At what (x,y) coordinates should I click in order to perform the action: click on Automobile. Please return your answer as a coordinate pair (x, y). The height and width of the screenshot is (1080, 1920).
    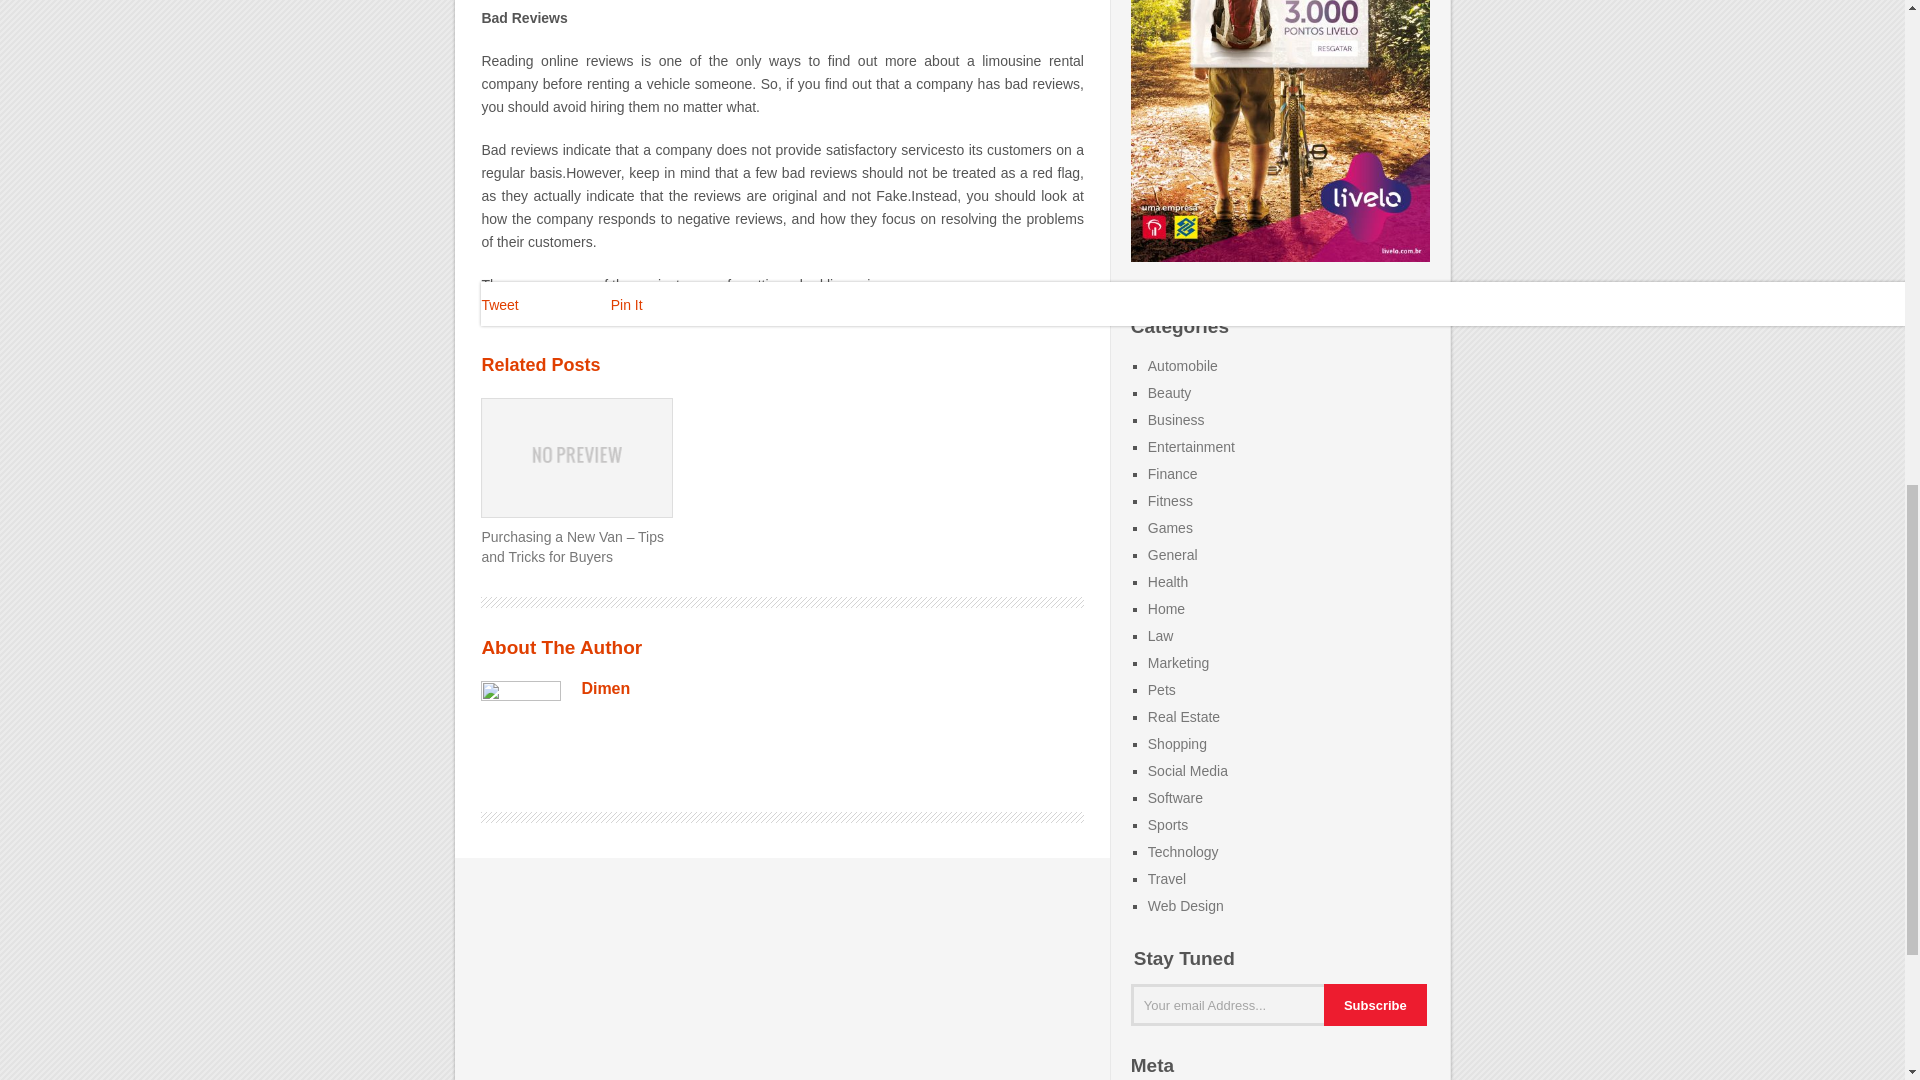
    Looking at the image, I should click on (1182, 365).